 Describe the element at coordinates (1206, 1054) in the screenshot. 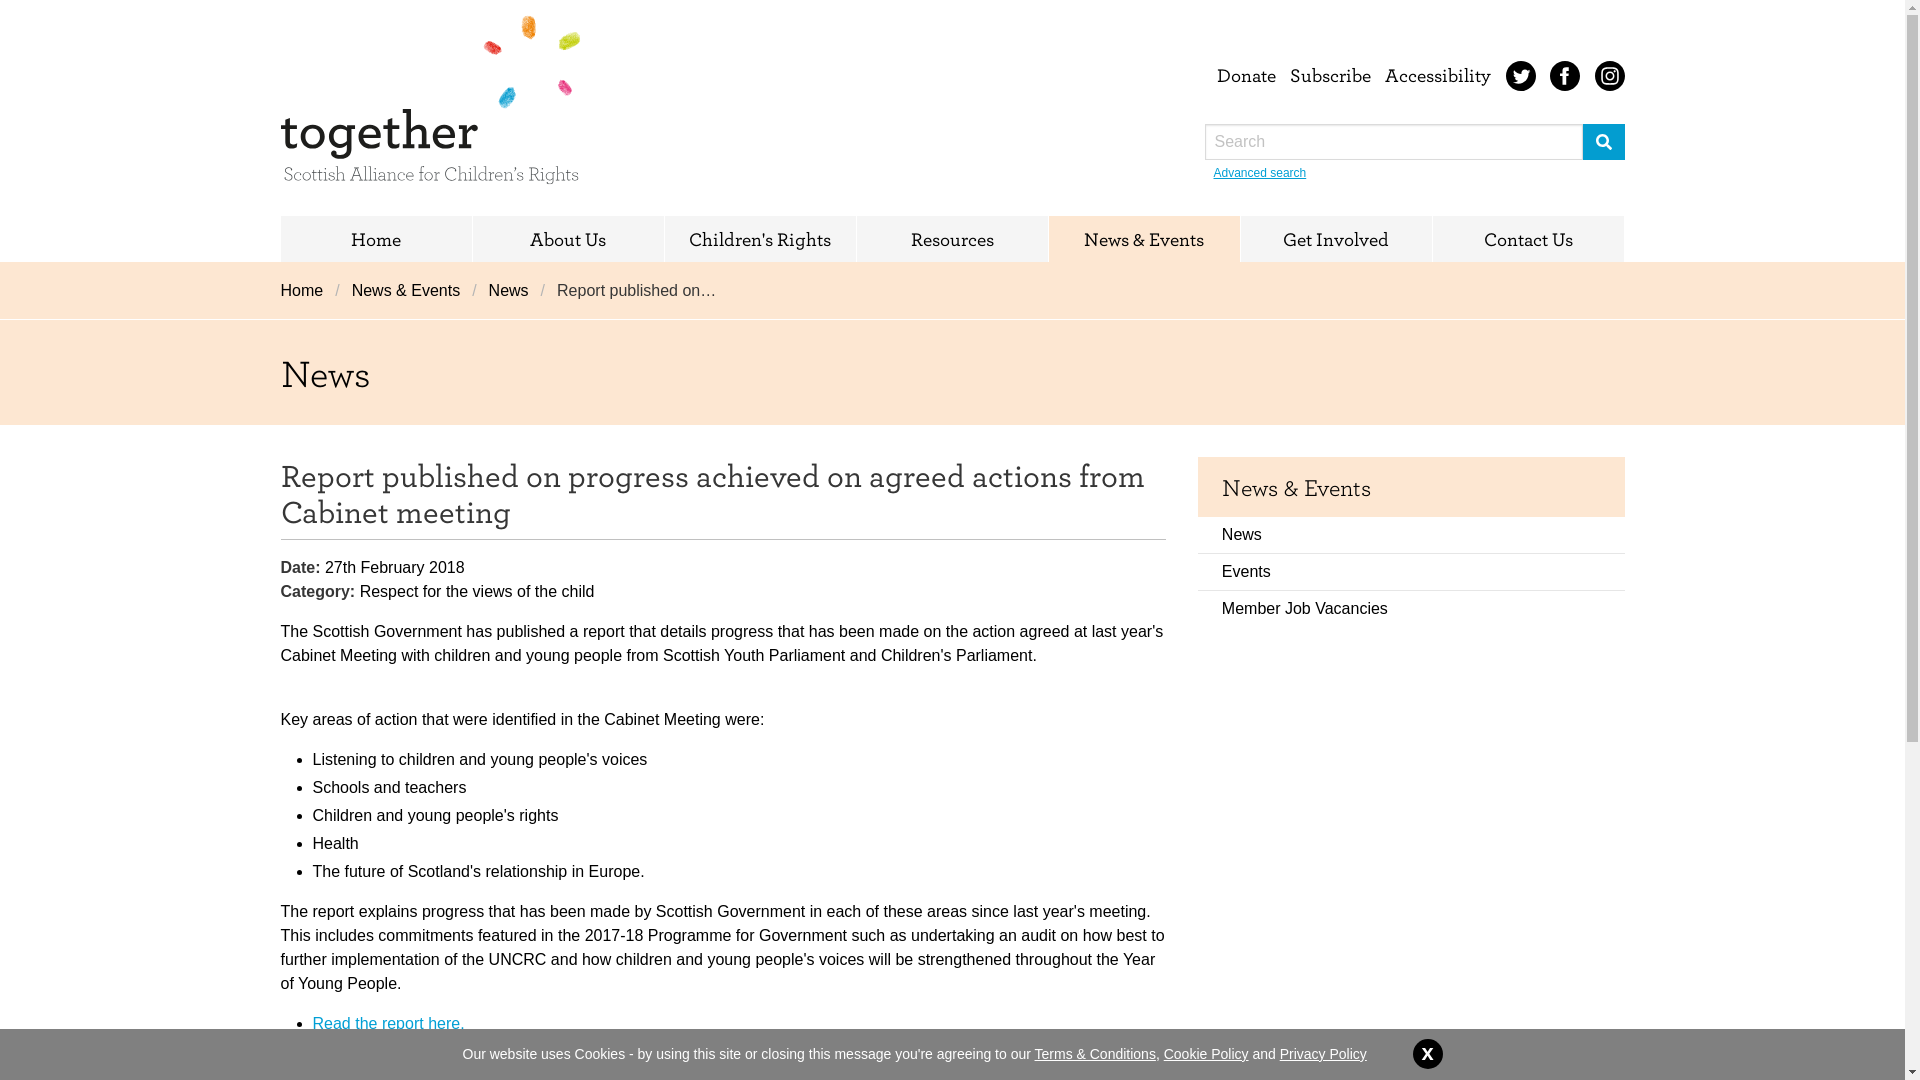

I see `Cookie Policy` at that location.